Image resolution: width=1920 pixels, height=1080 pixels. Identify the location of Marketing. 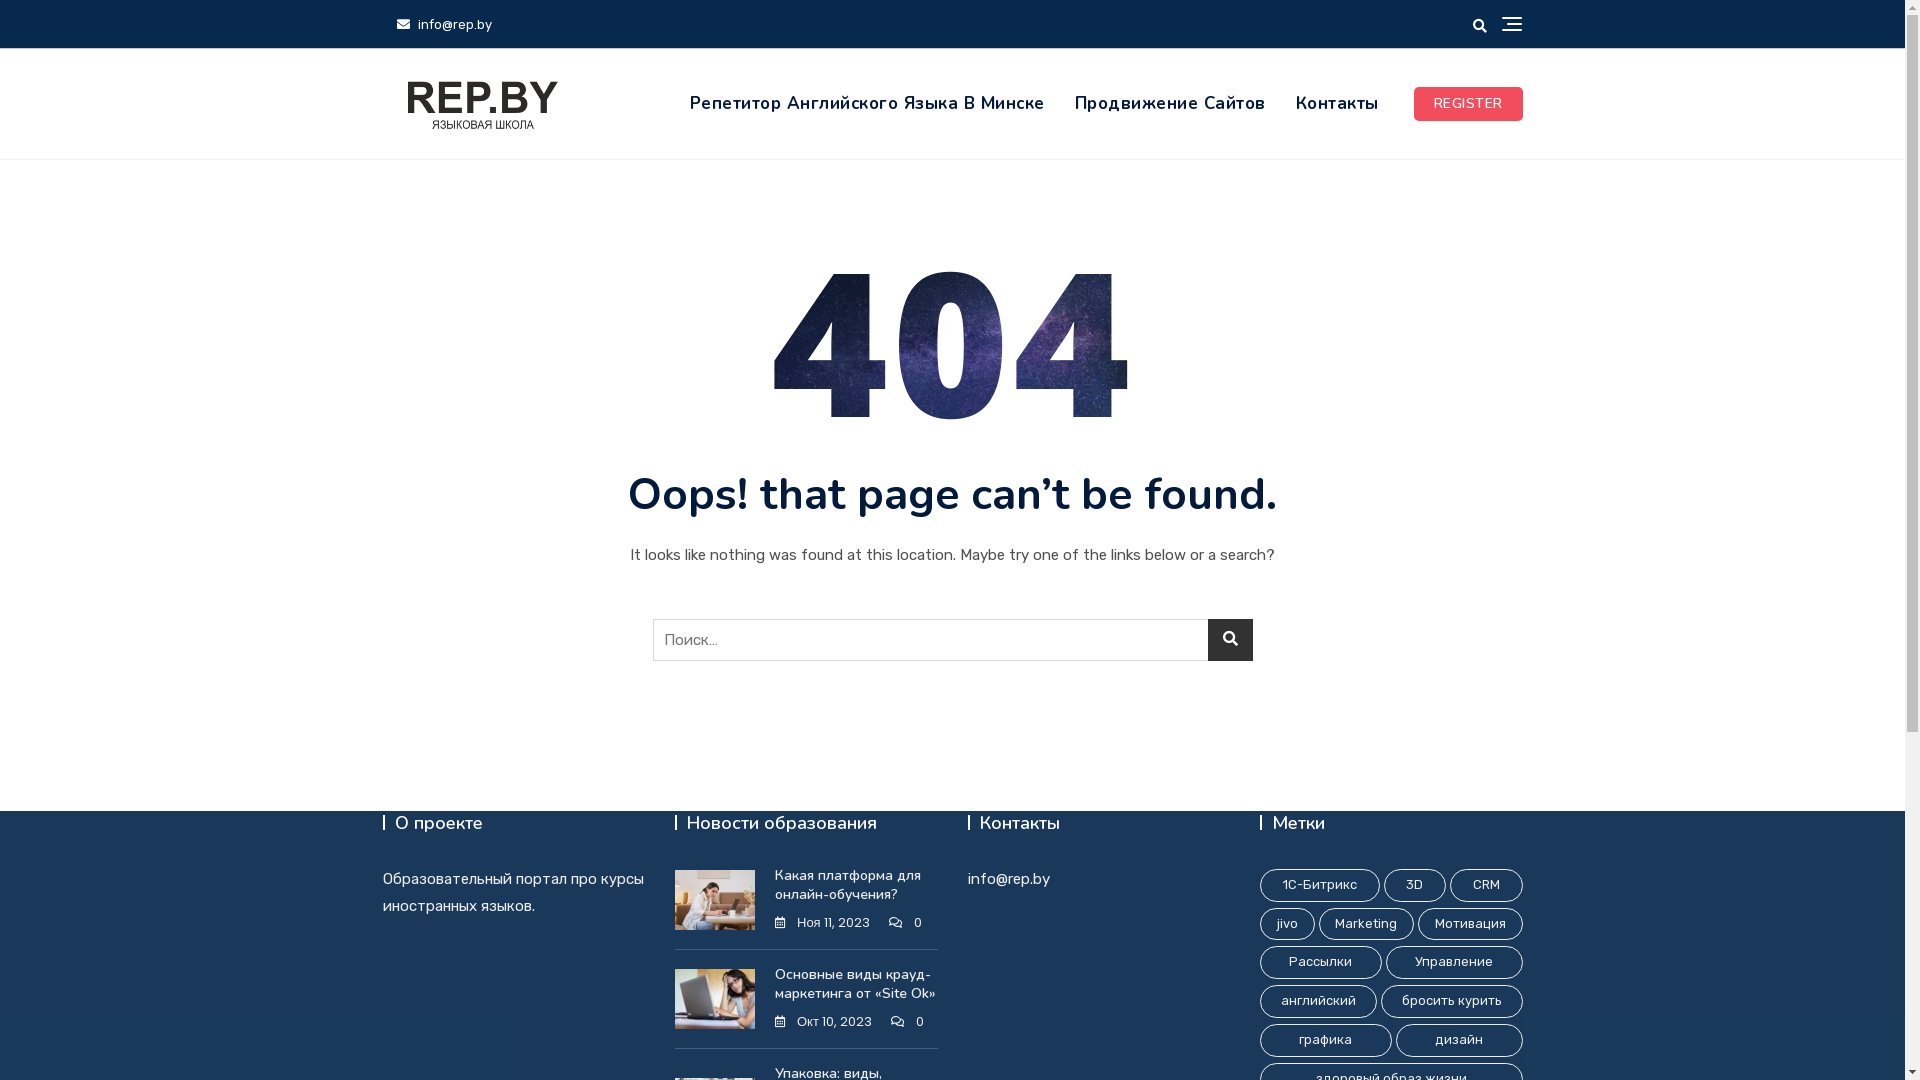
(1366, 924).